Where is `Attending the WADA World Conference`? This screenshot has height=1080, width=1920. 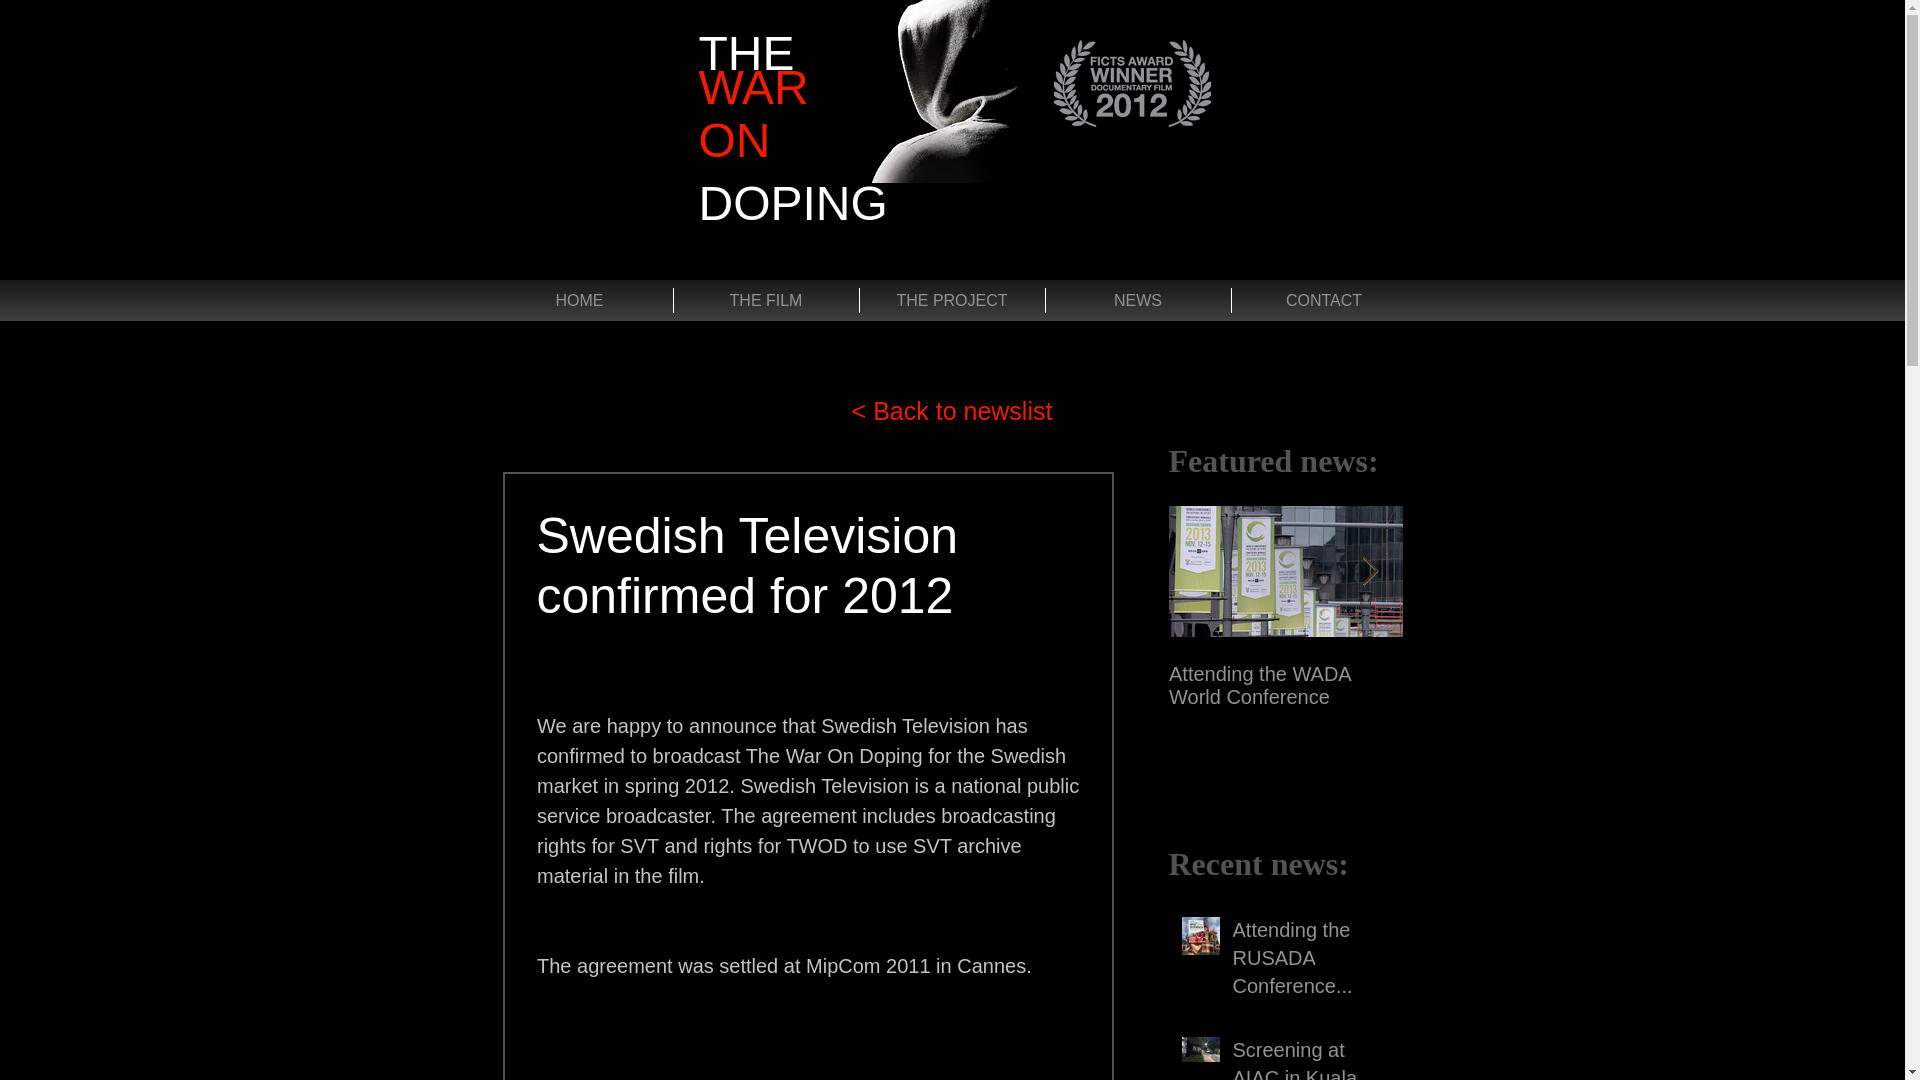
Attending the WADA World Conference is located at coordinates (1284, 686).